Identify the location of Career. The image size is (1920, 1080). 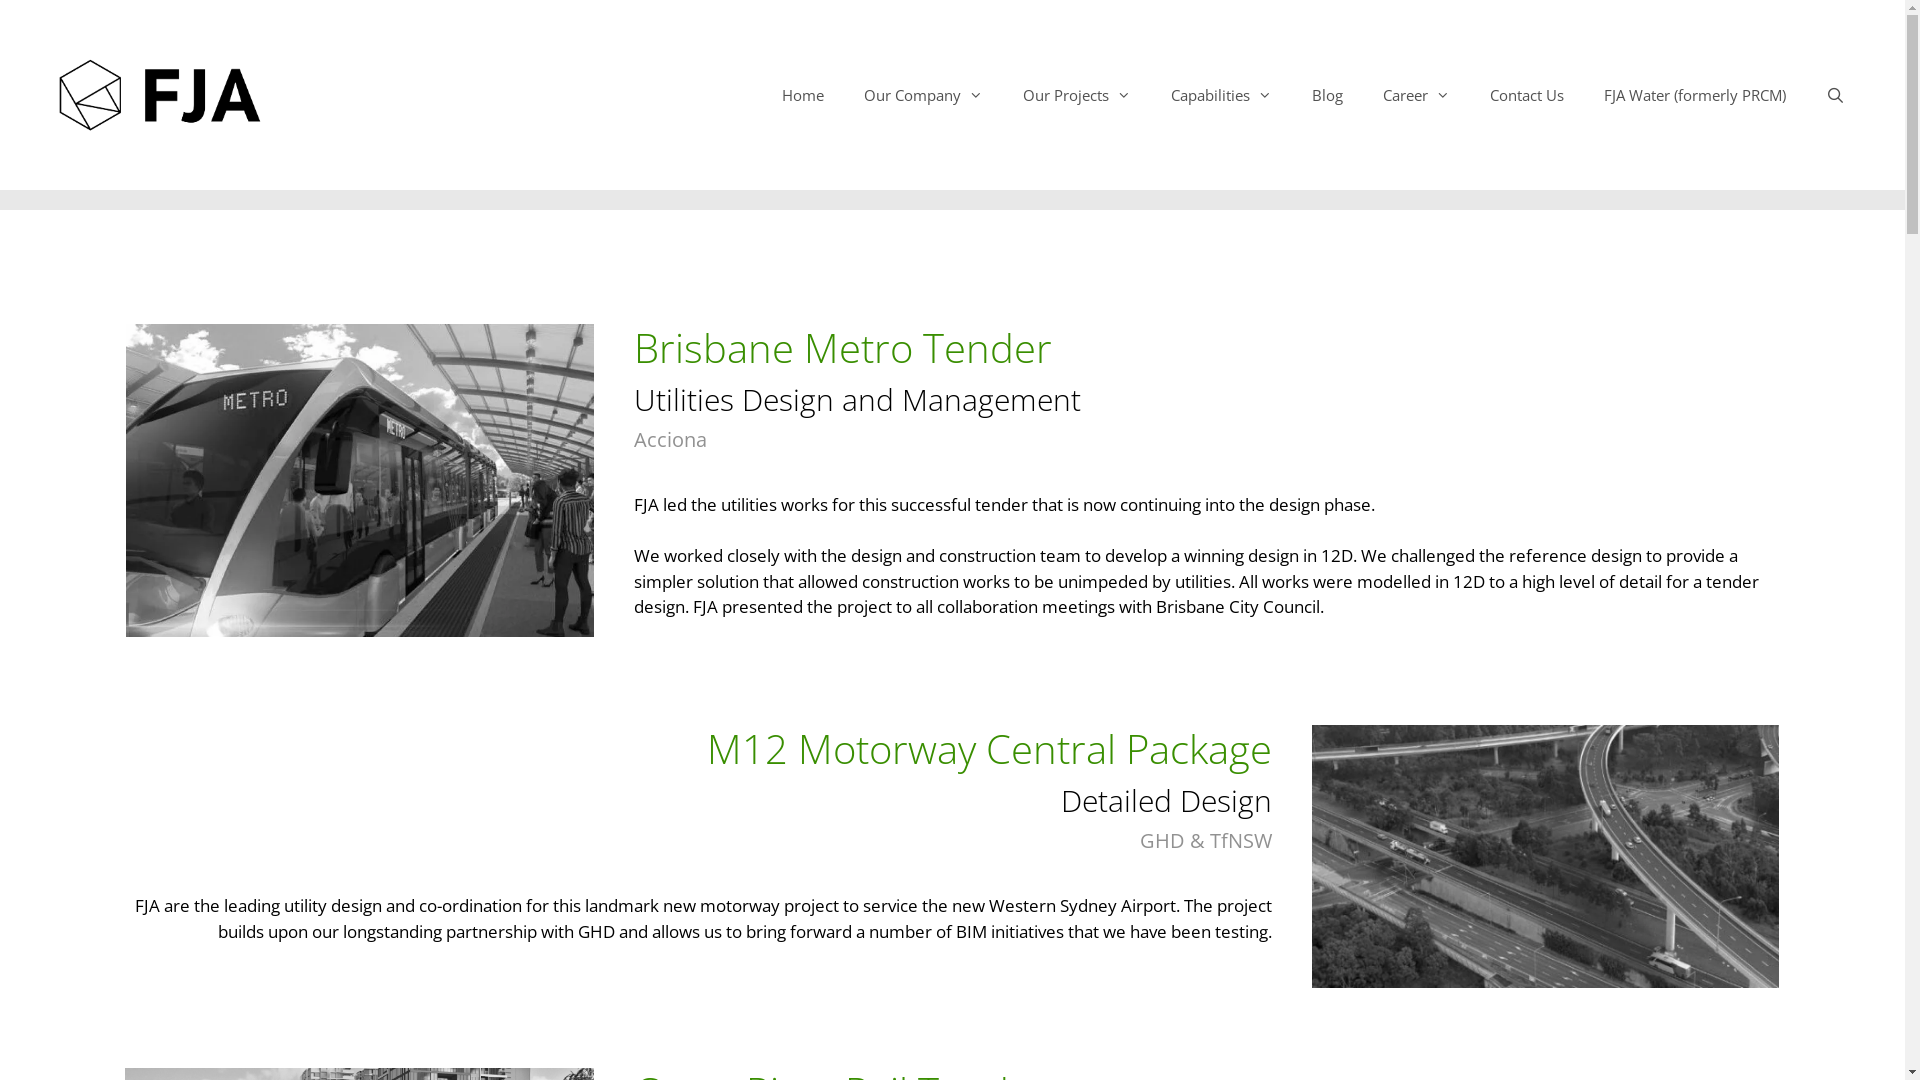
(1416, 95).